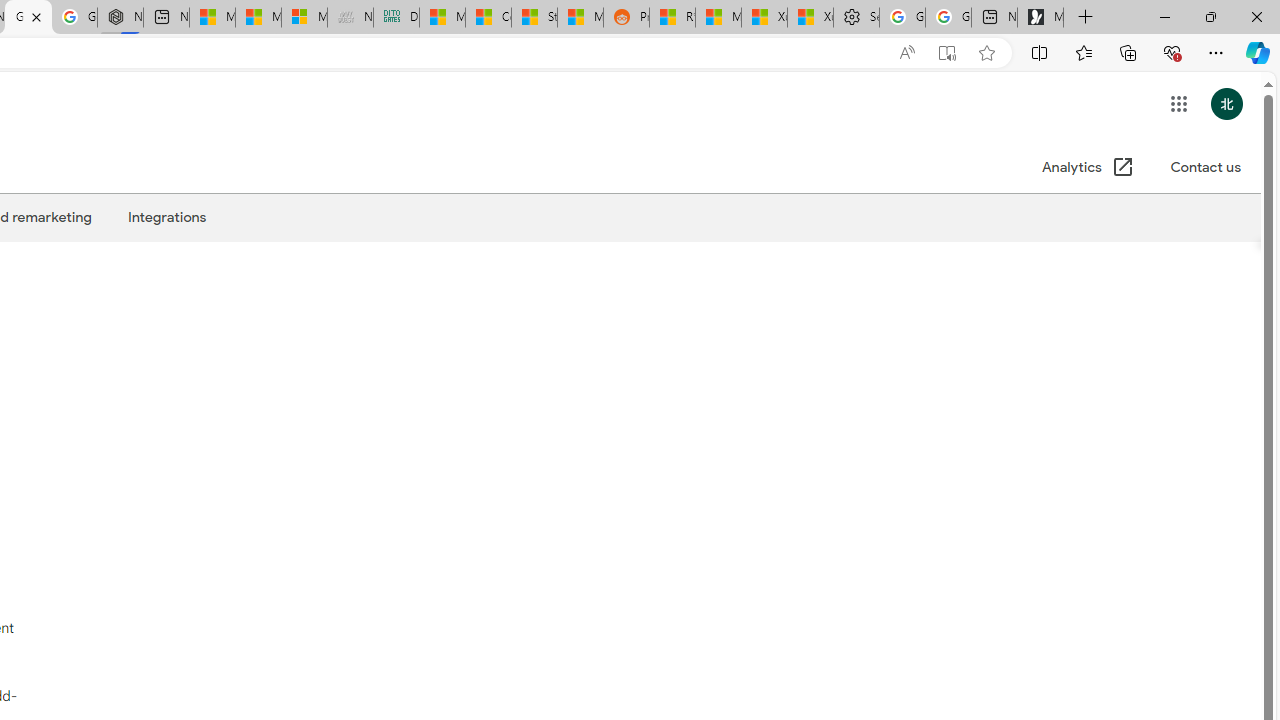 This screenshot has height=720, width=1280. Describe the element at coordinates (1088, 168) in the screenshot. I see `Analytics (Open in a new window)` at that location.